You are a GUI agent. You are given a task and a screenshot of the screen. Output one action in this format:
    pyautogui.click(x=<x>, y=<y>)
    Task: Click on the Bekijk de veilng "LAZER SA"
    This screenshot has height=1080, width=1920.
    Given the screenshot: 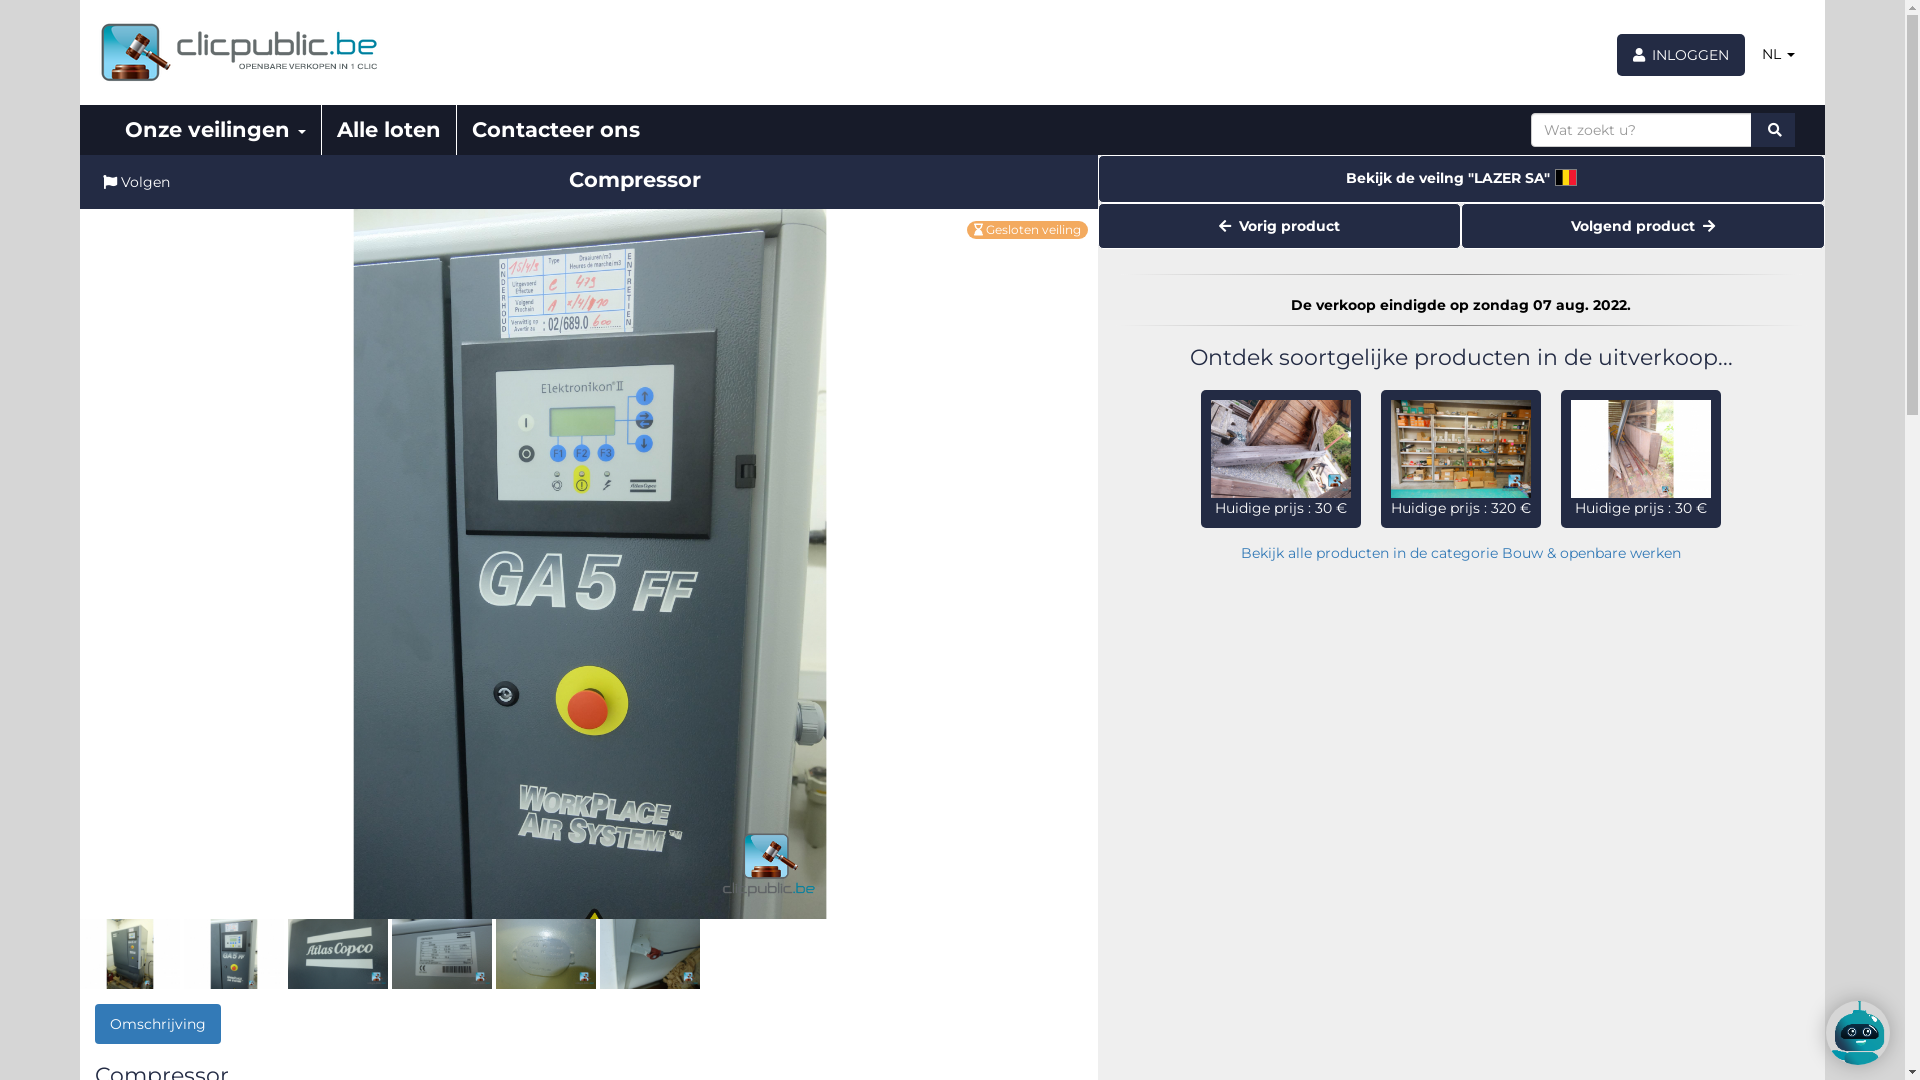 What is the action you would take?
    pyautogui.click(x=1462, y=179)
    